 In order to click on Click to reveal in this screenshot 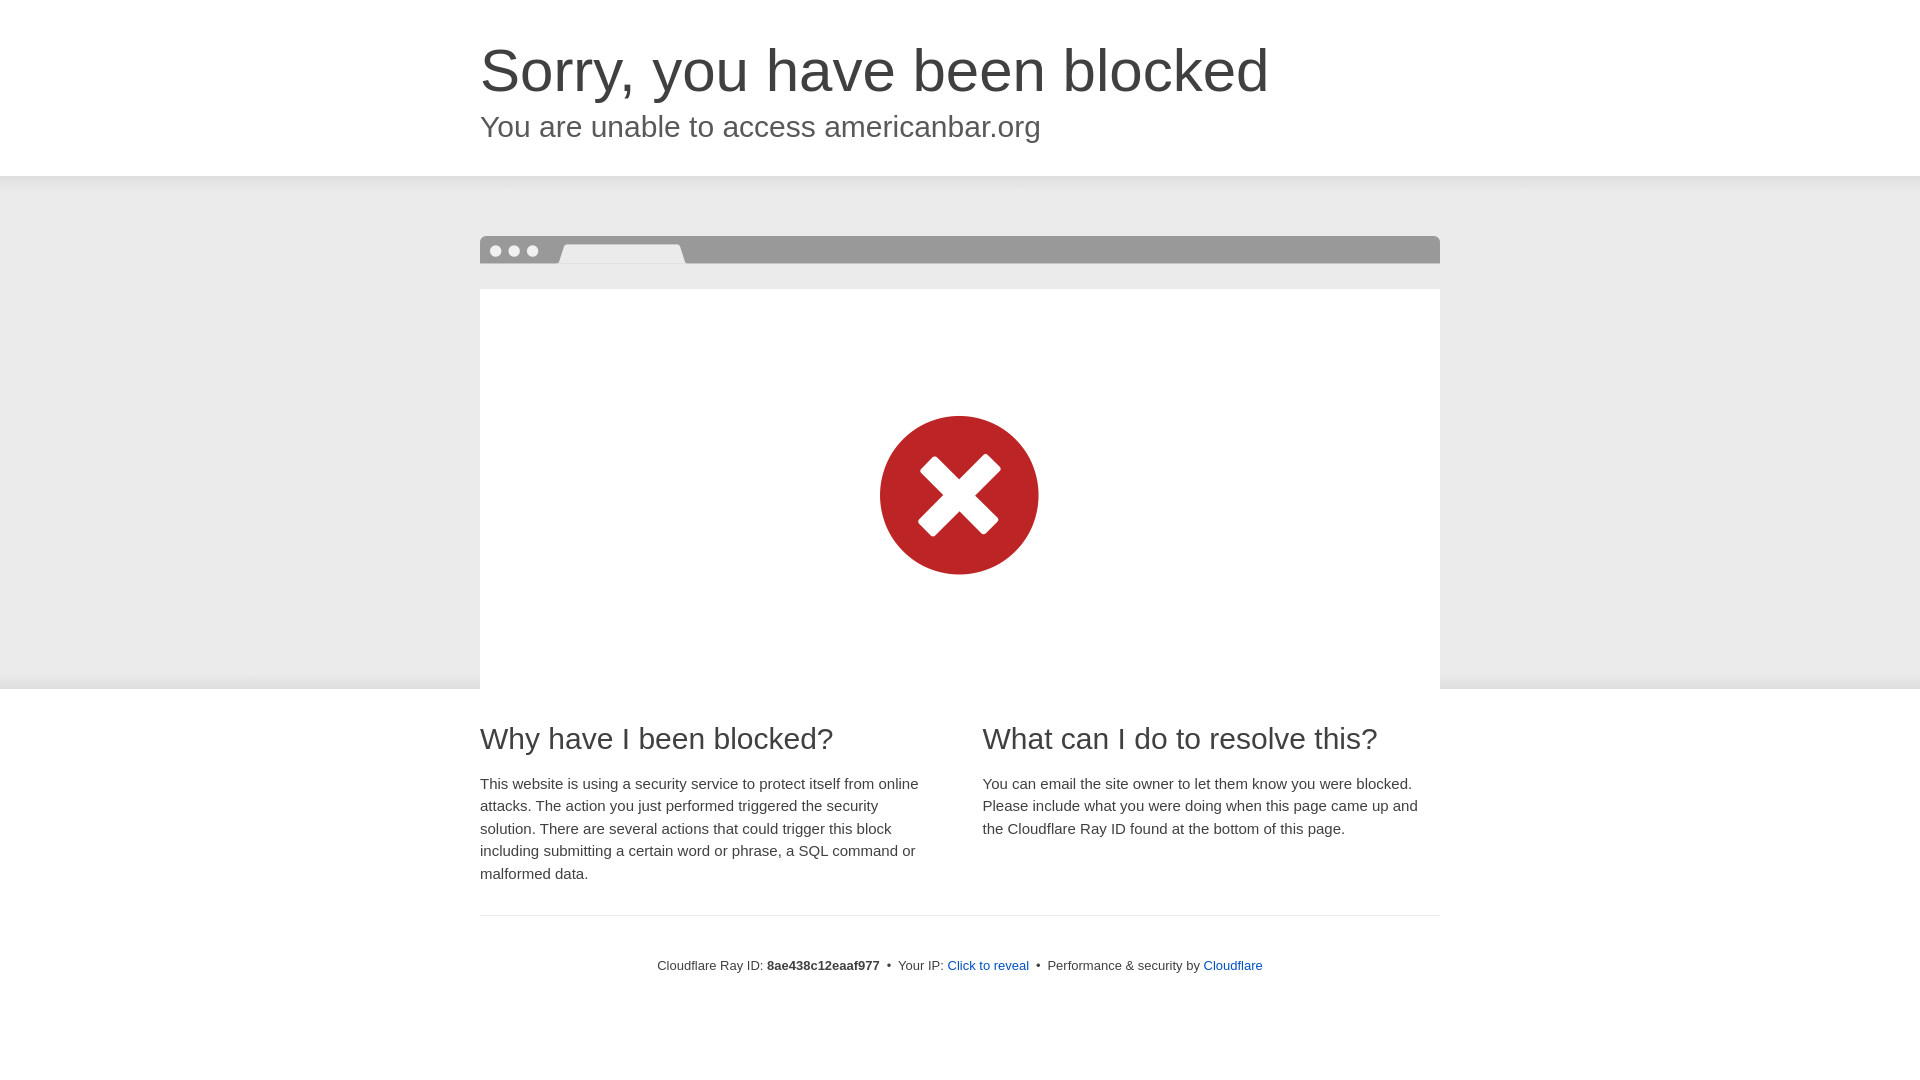, I will do `click(988, 966)`.